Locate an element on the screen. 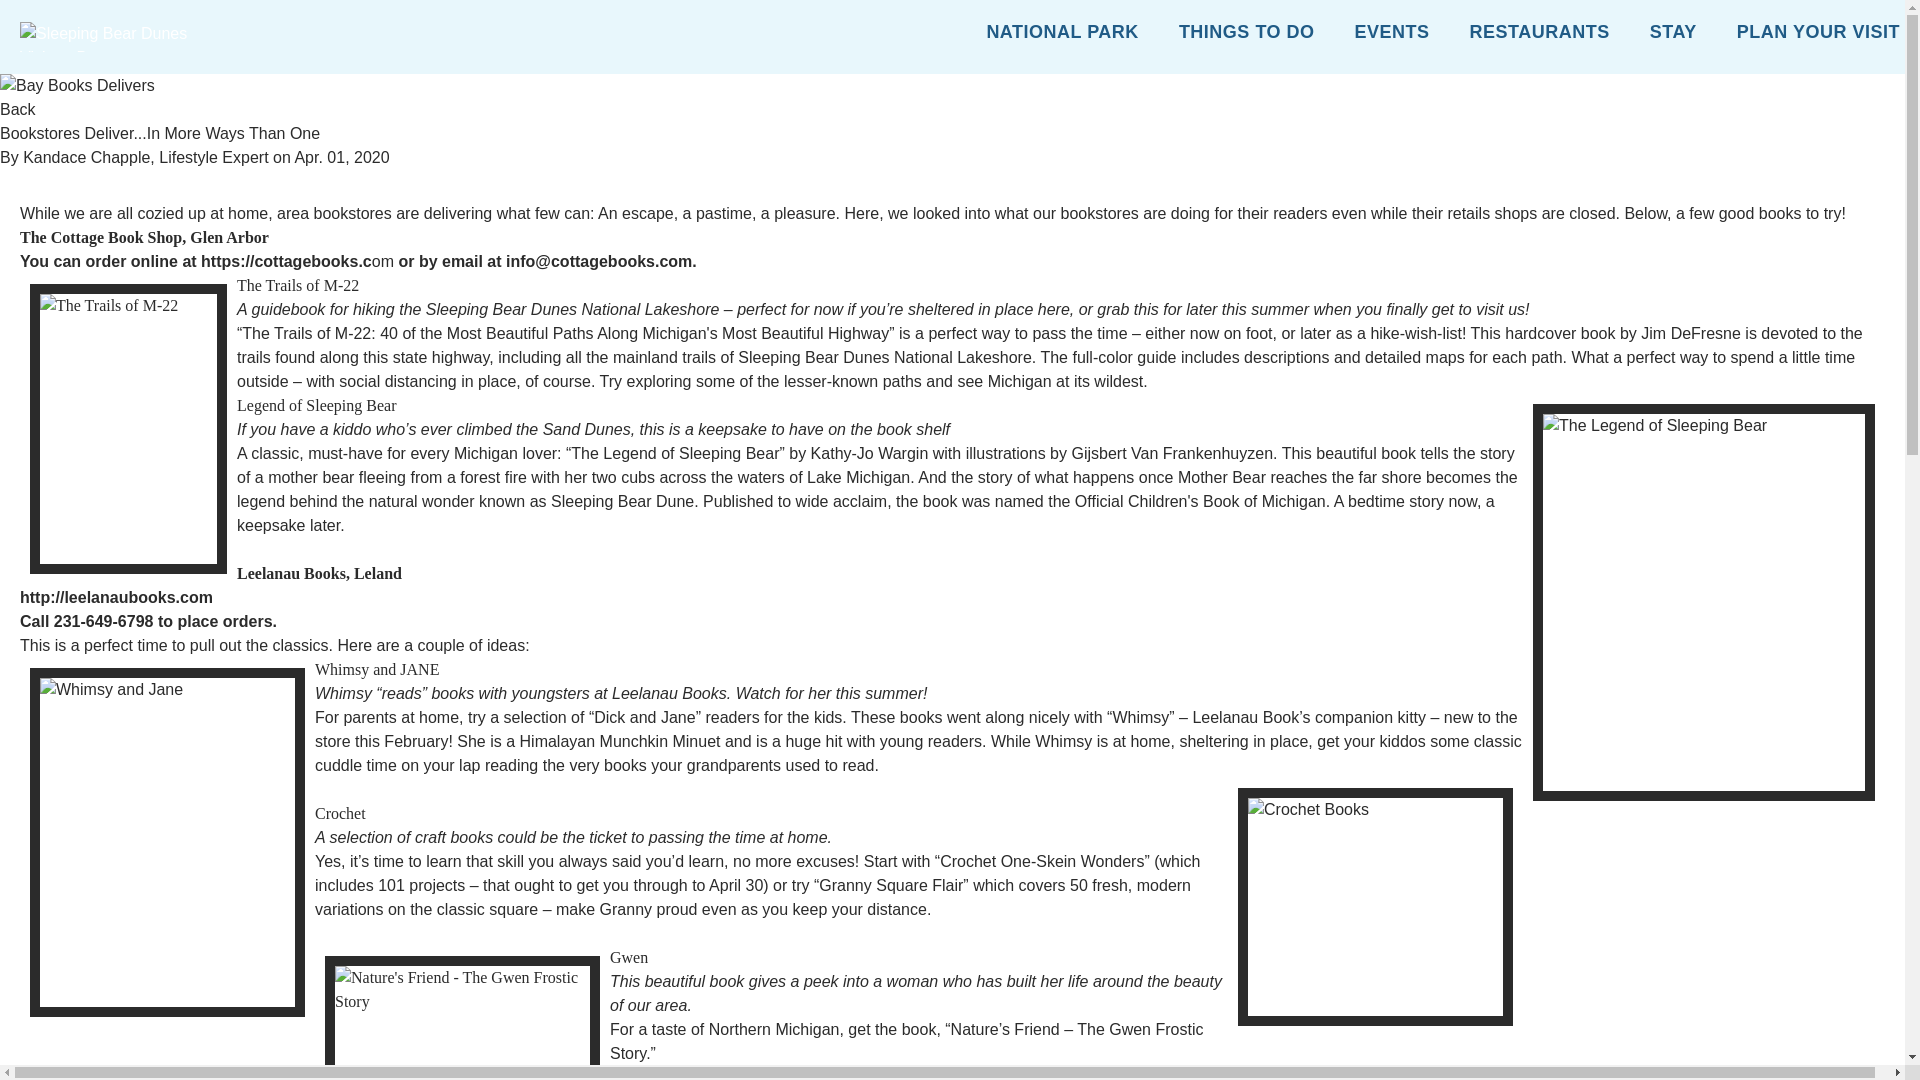 This screenshot has width=1920, height=1080. STAY is located at coordinates (1673, 36).